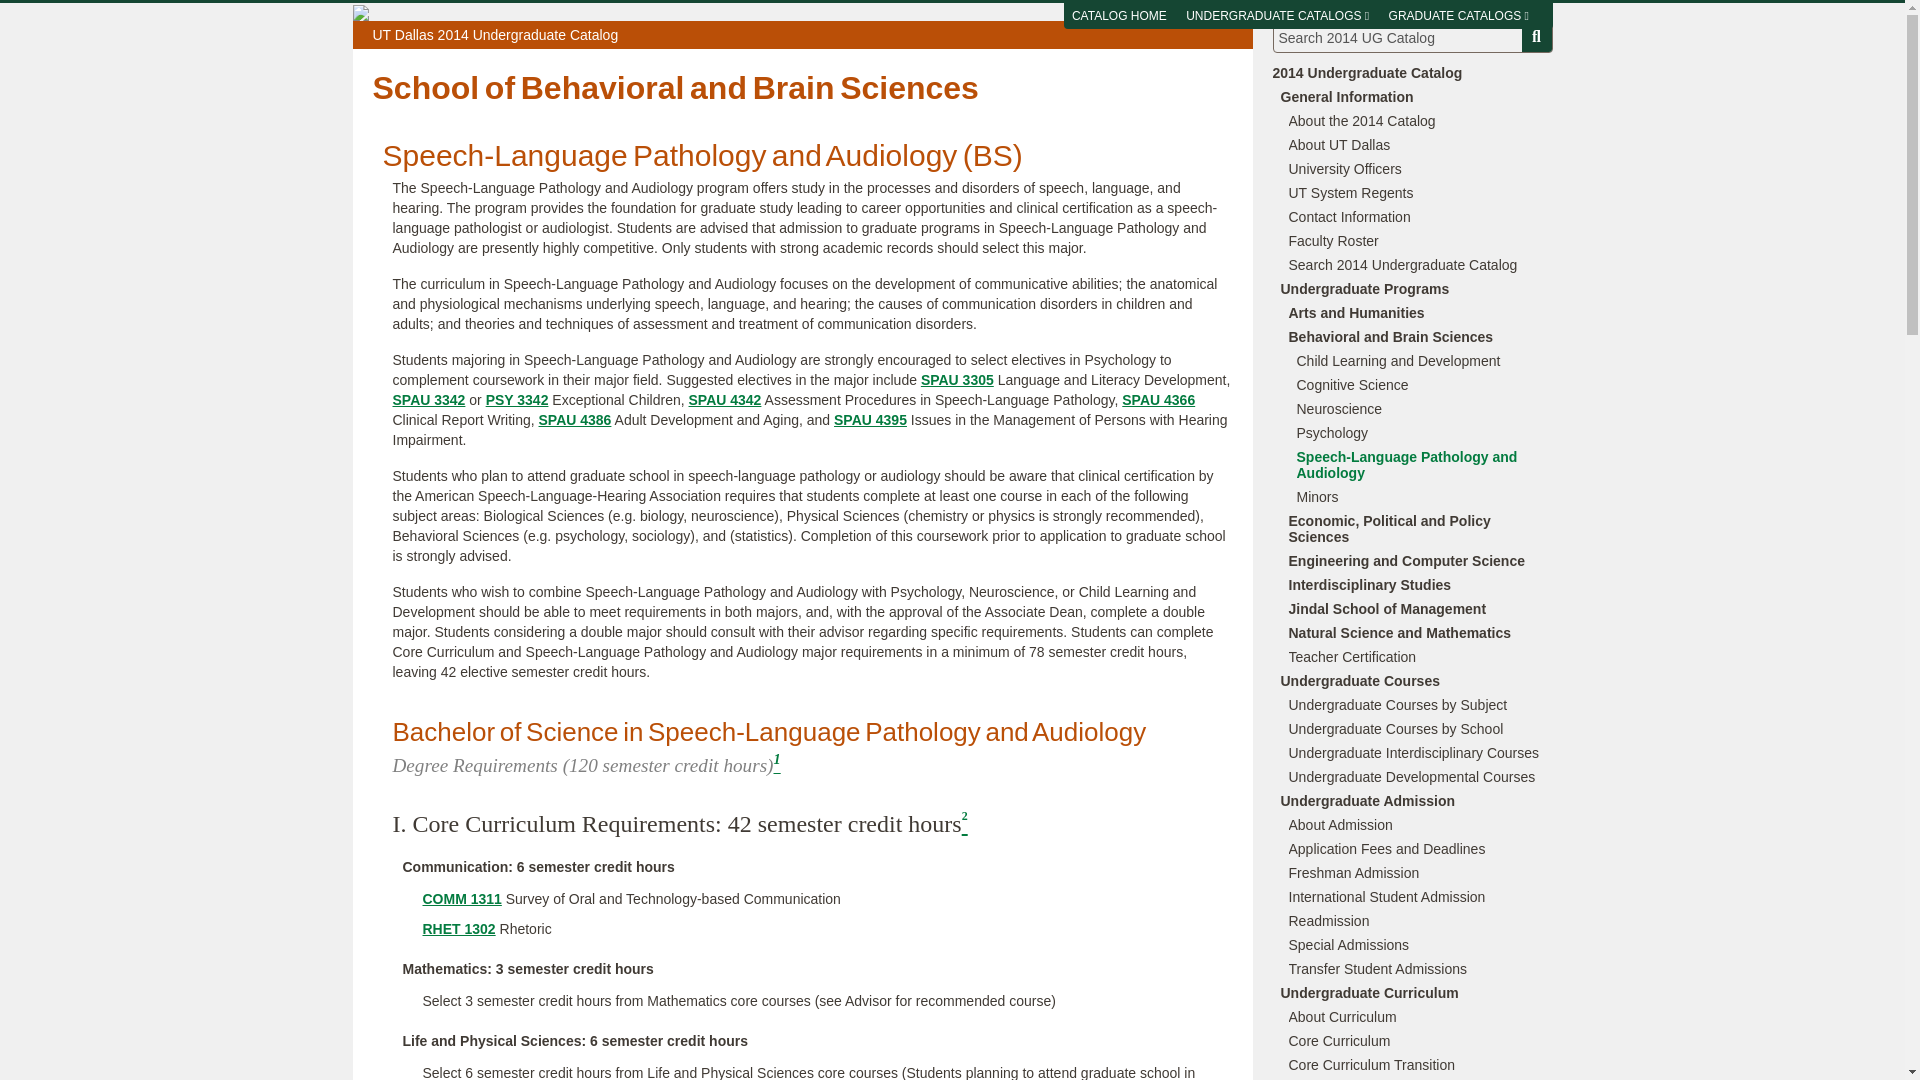 This screenshot has height=1080, width=1920. Describe the element at coordinates (958, 379) in the screenshot. I see `SPAU 3305` at that location.